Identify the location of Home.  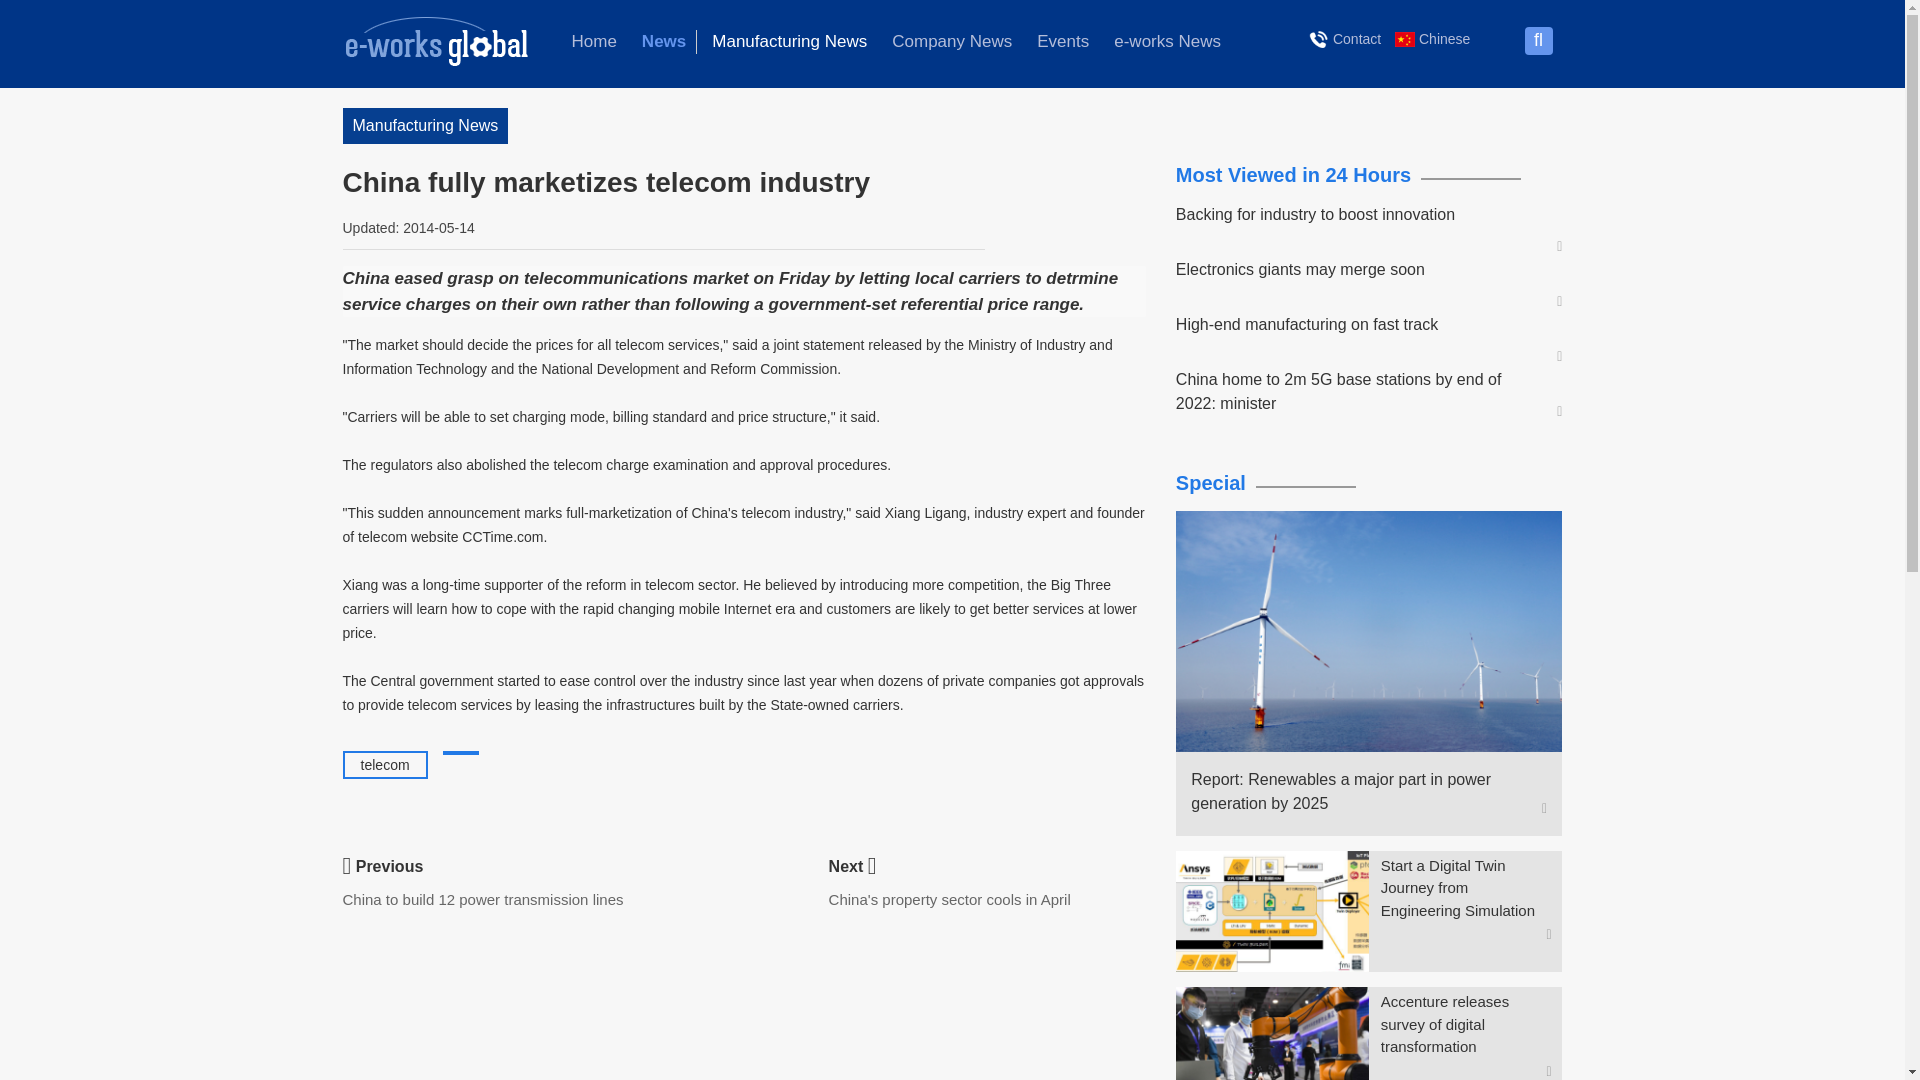
(594, 42).